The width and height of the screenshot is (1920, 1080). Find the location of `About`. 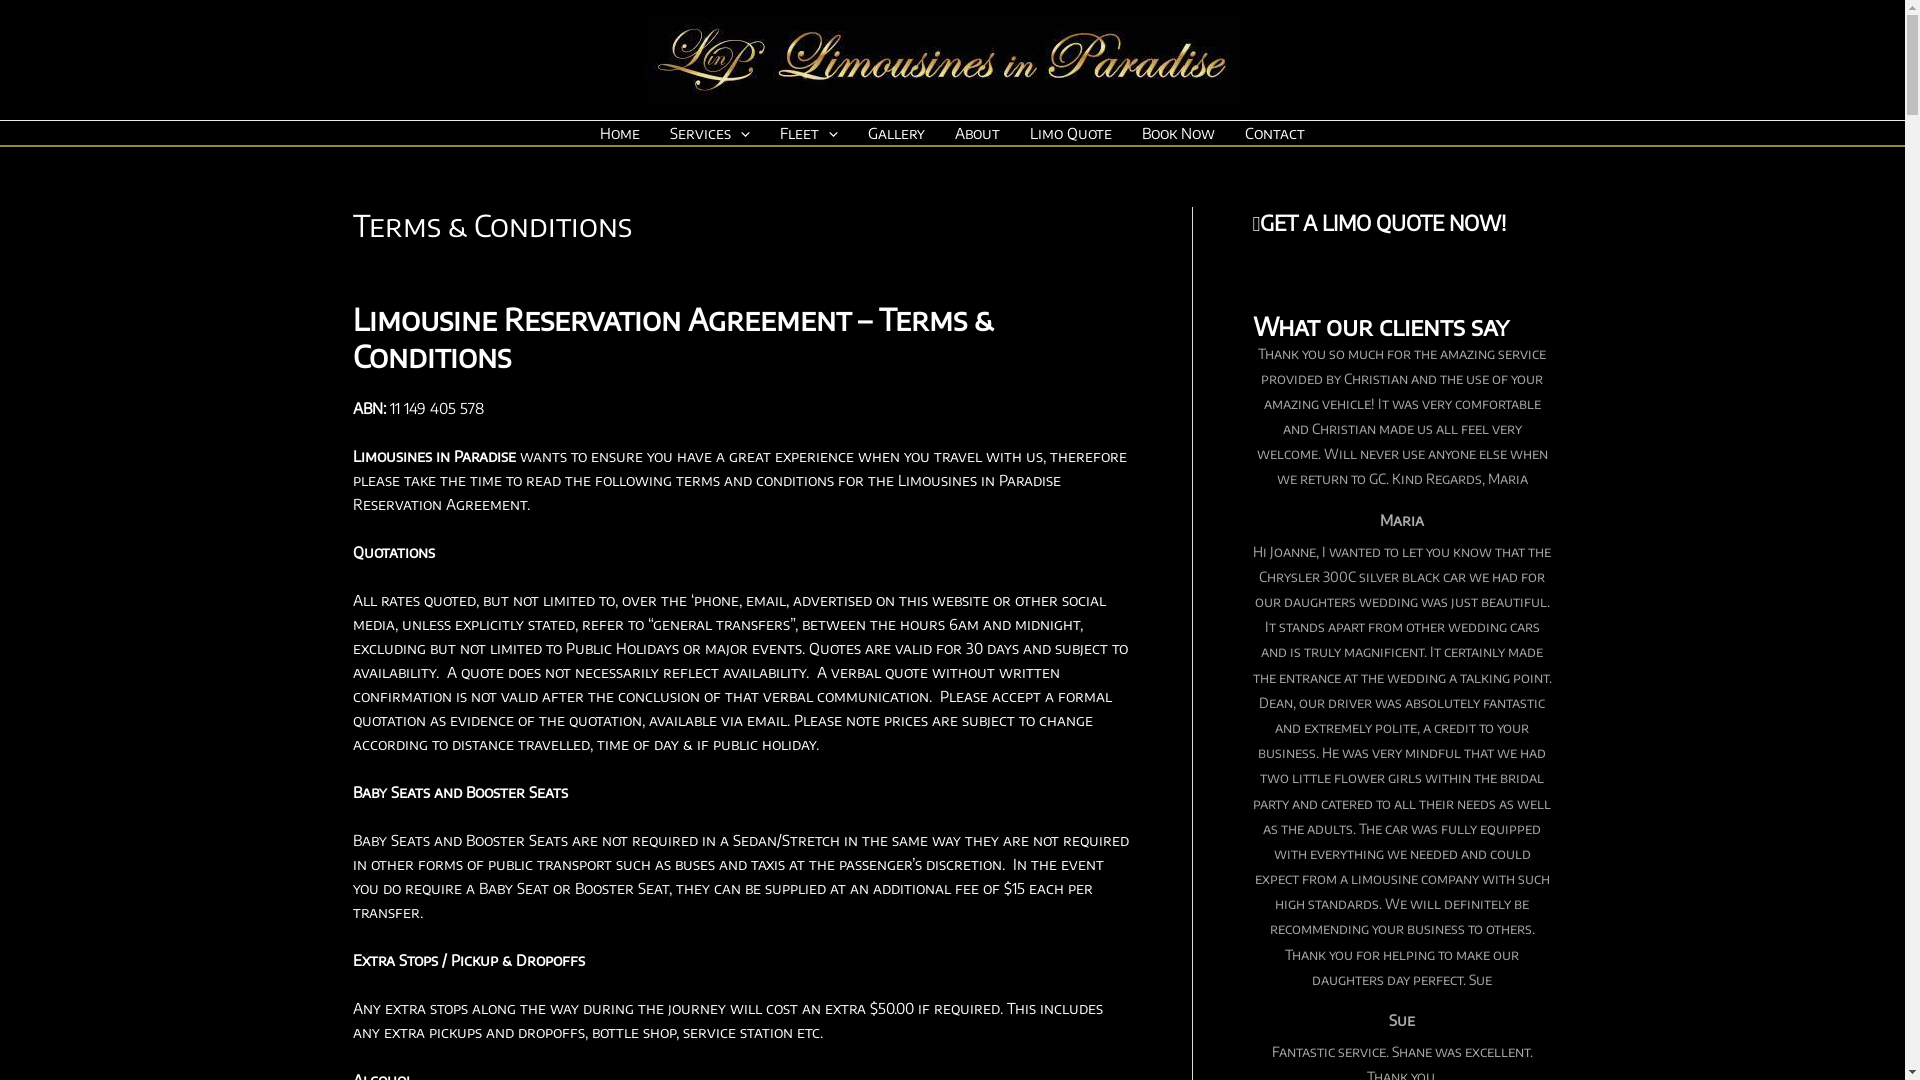

About is located at coordinates (978, 133).